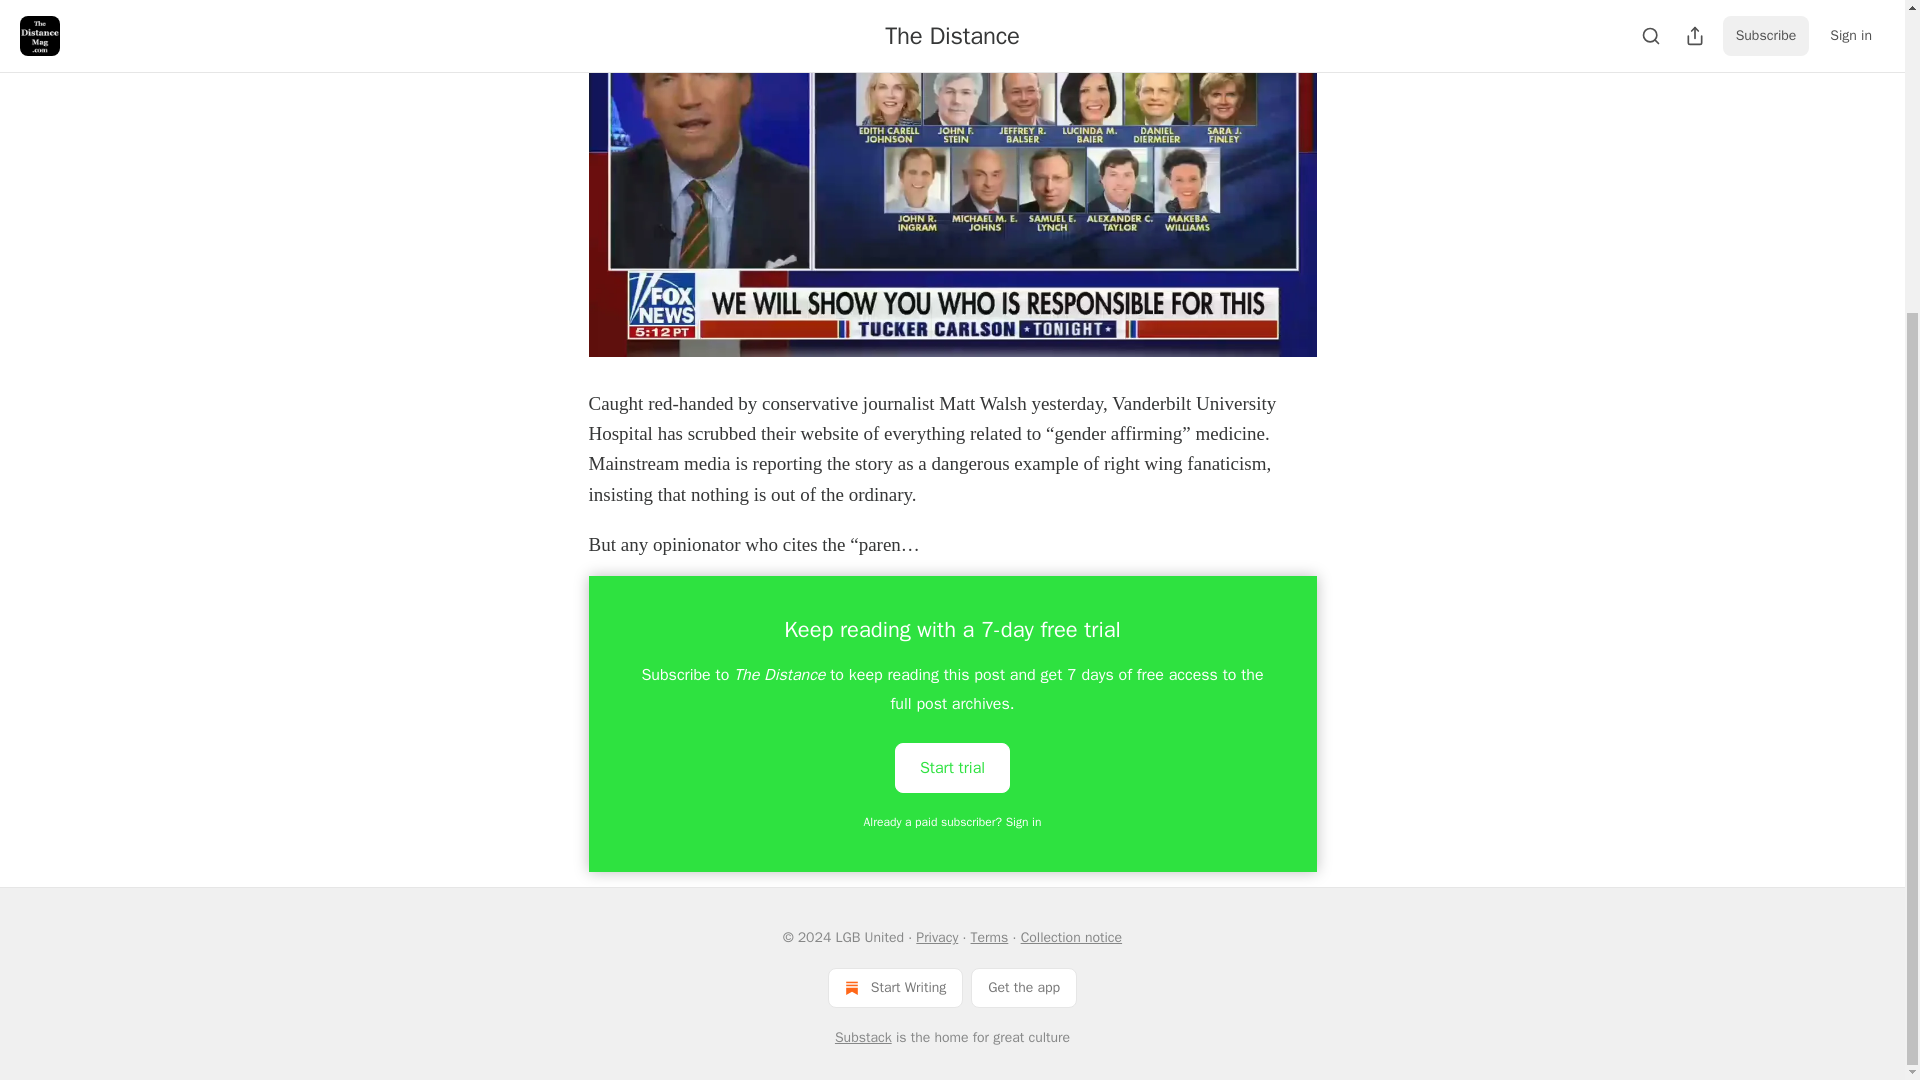 This screenshot has width=1920, height=1080. I want to click on Start Writing, so click(895, 987).